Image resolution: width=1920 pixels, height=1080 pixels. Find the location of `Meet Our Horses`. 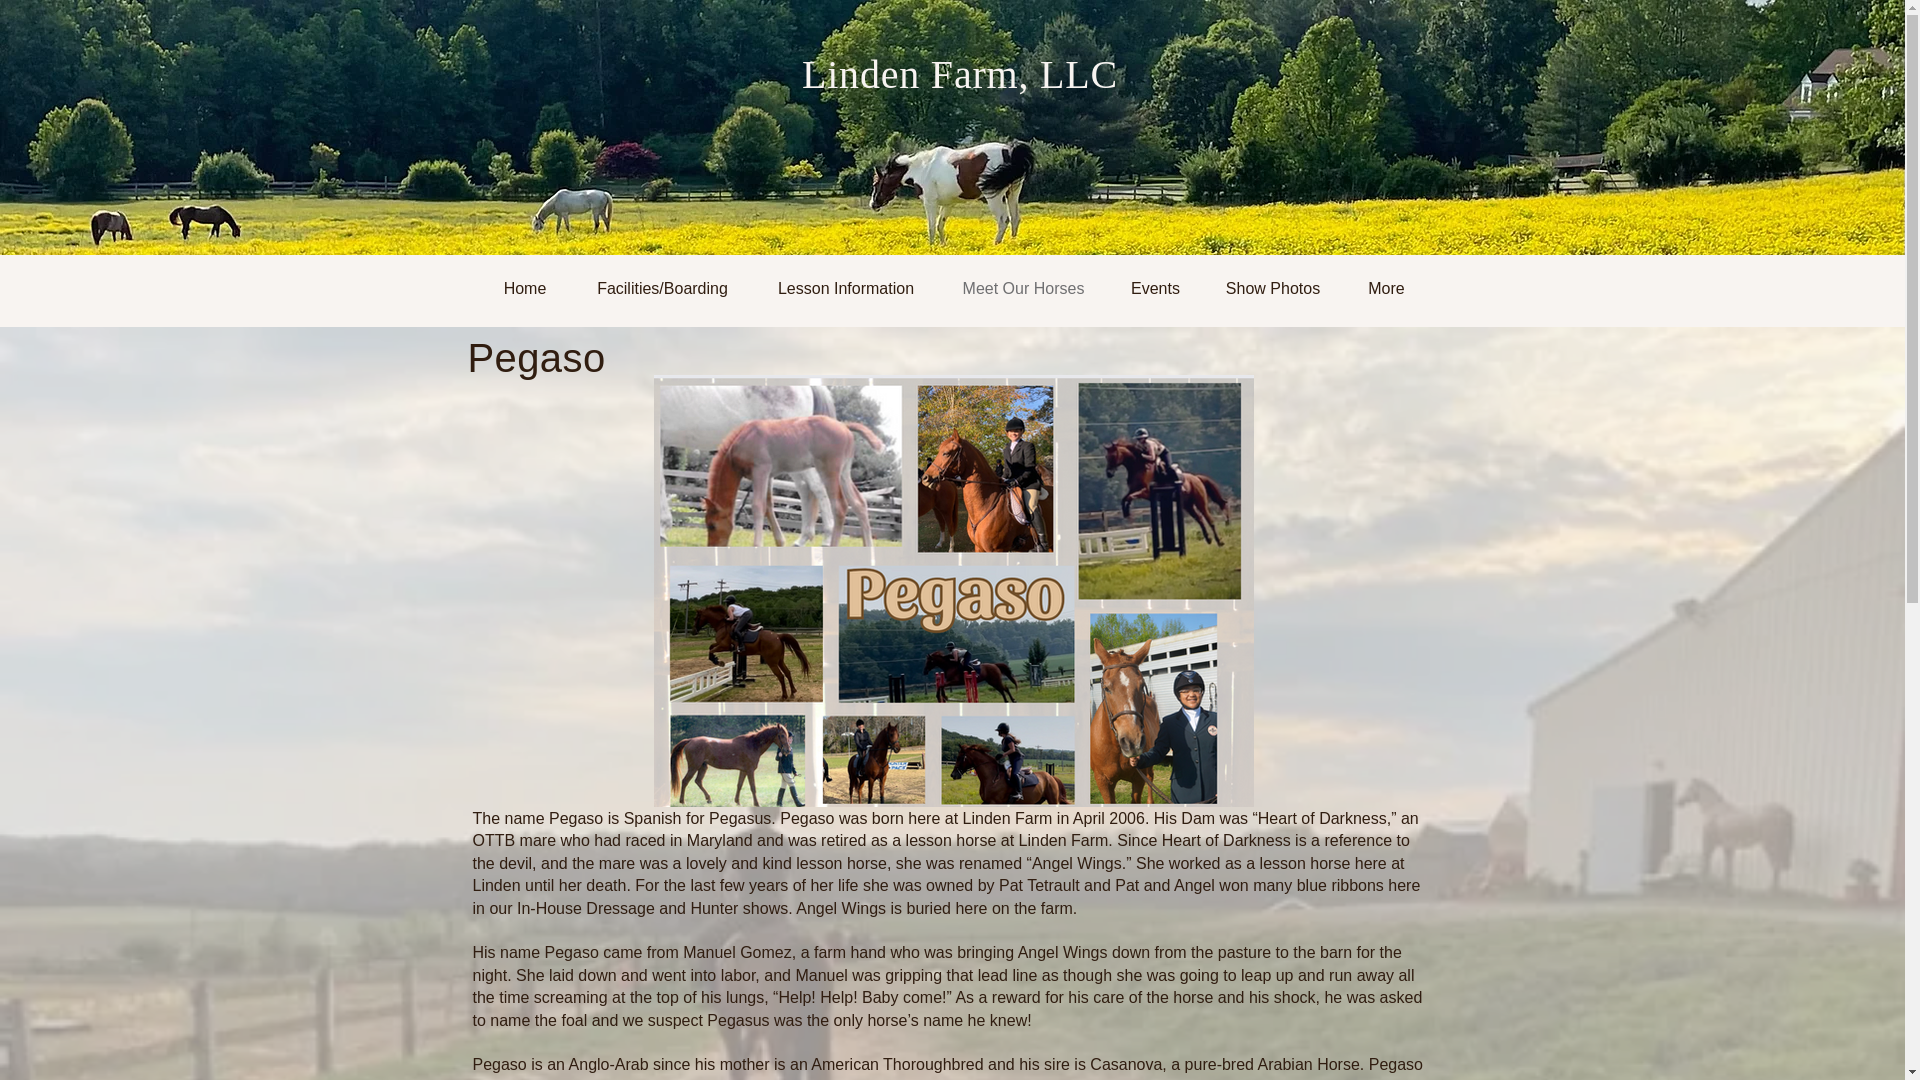

Meet Our Horses is located at coordinates (1022, 288).